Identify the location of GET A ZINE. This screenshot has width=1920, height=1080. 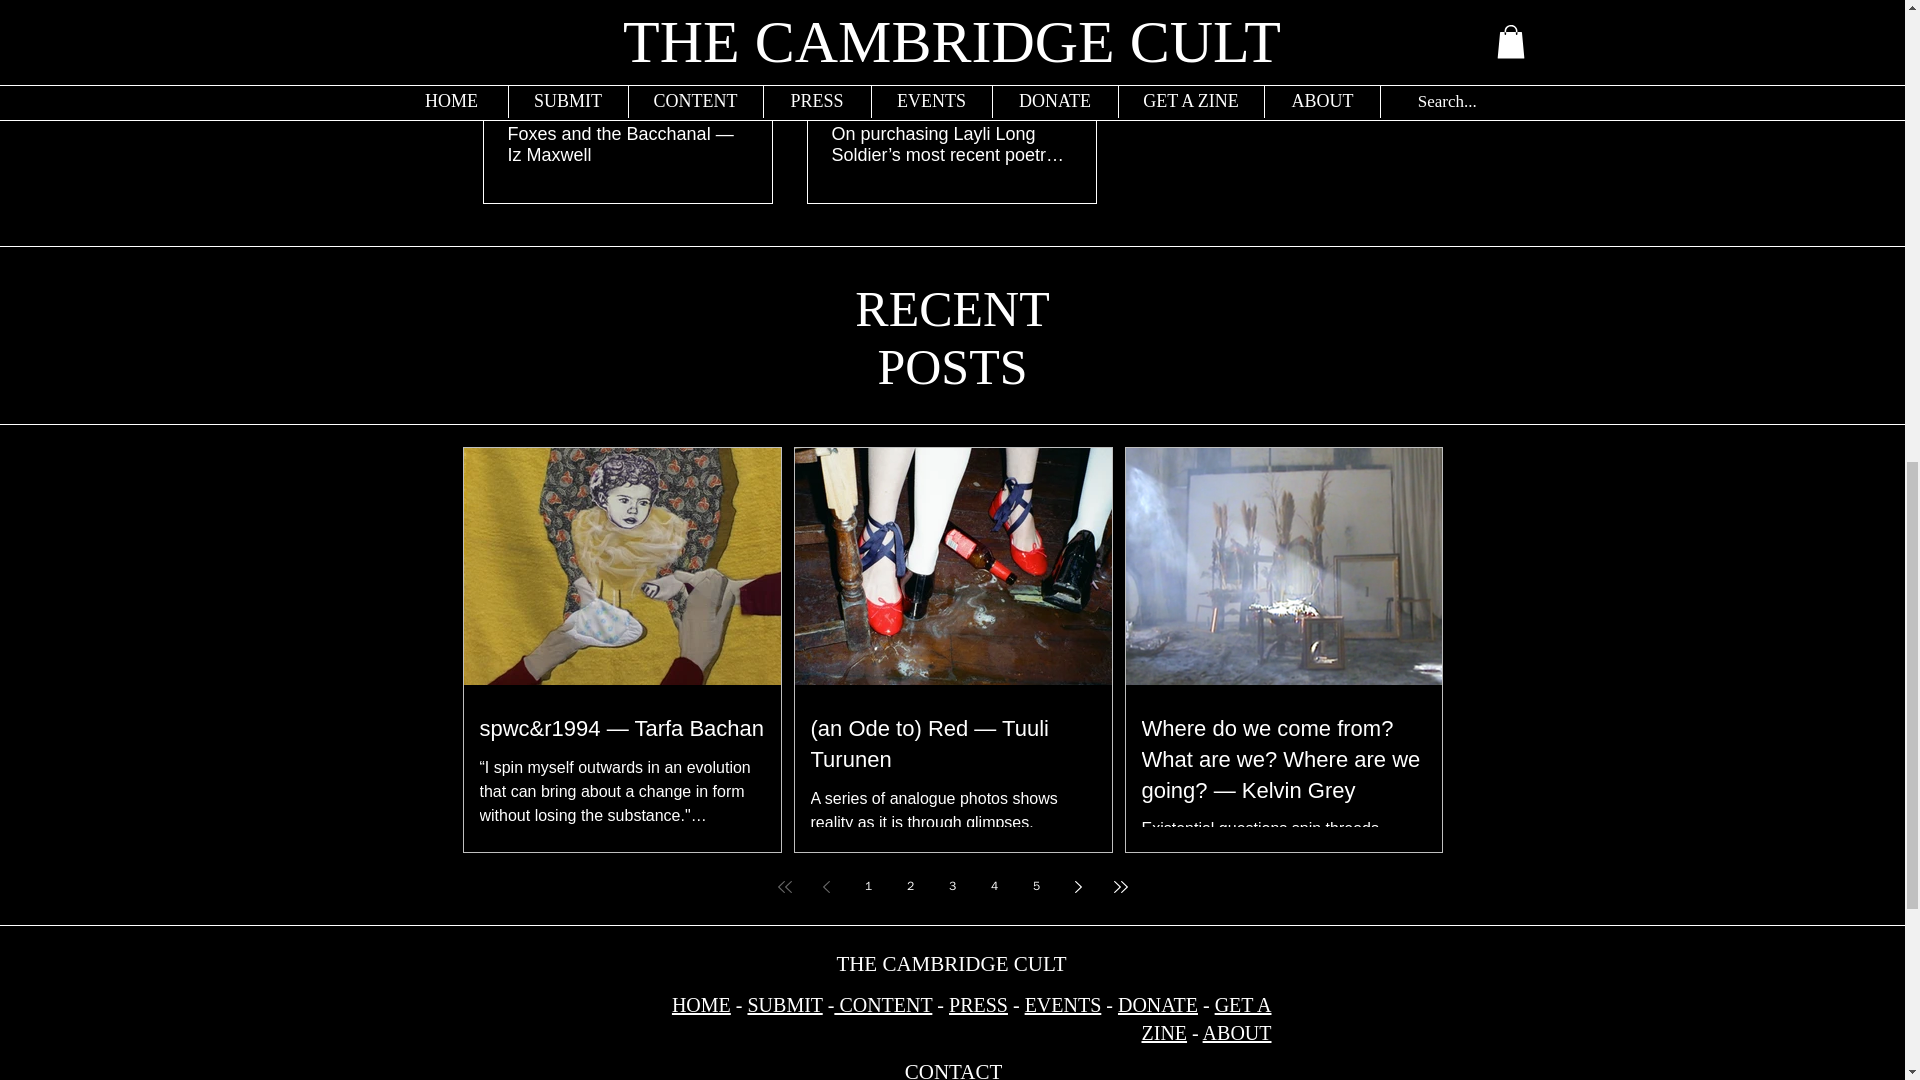
(1206, 1018).